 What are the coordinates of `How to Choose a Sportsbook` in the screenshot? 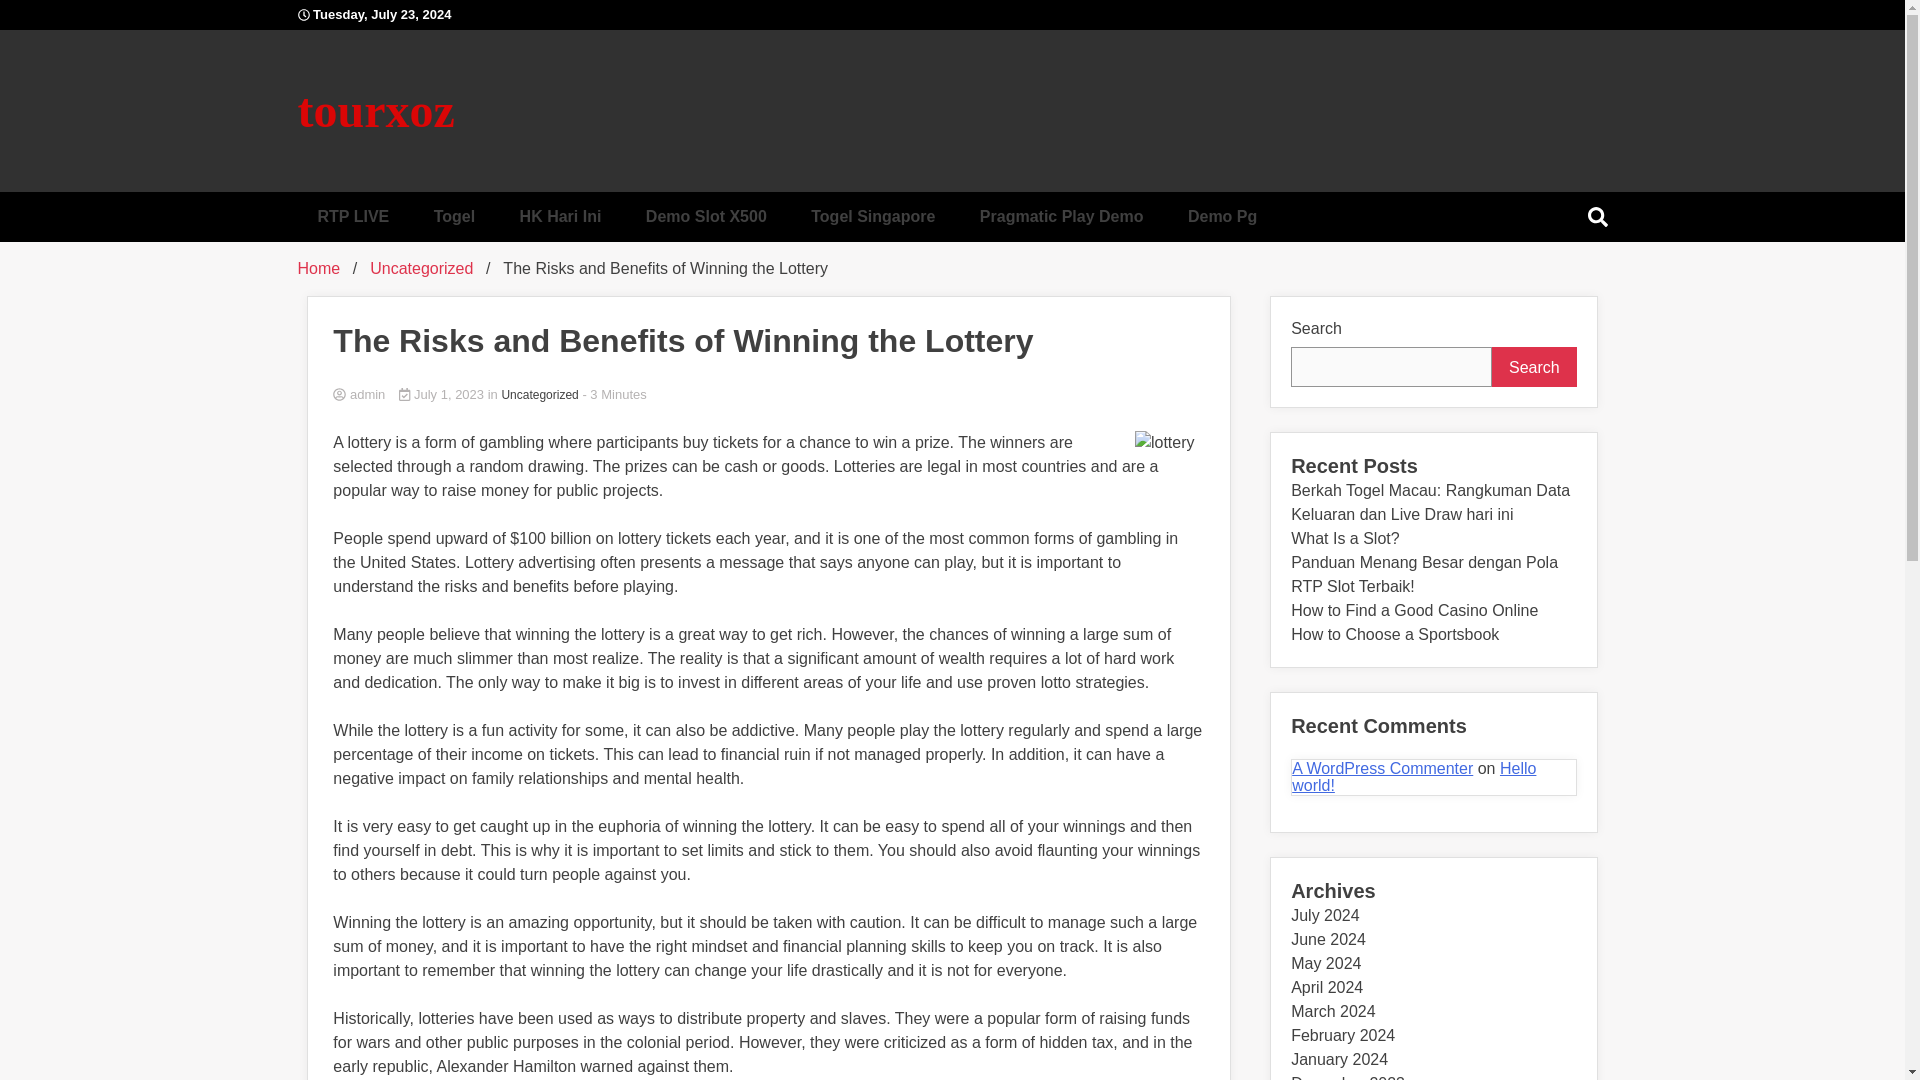 It's located at (1394, 634).